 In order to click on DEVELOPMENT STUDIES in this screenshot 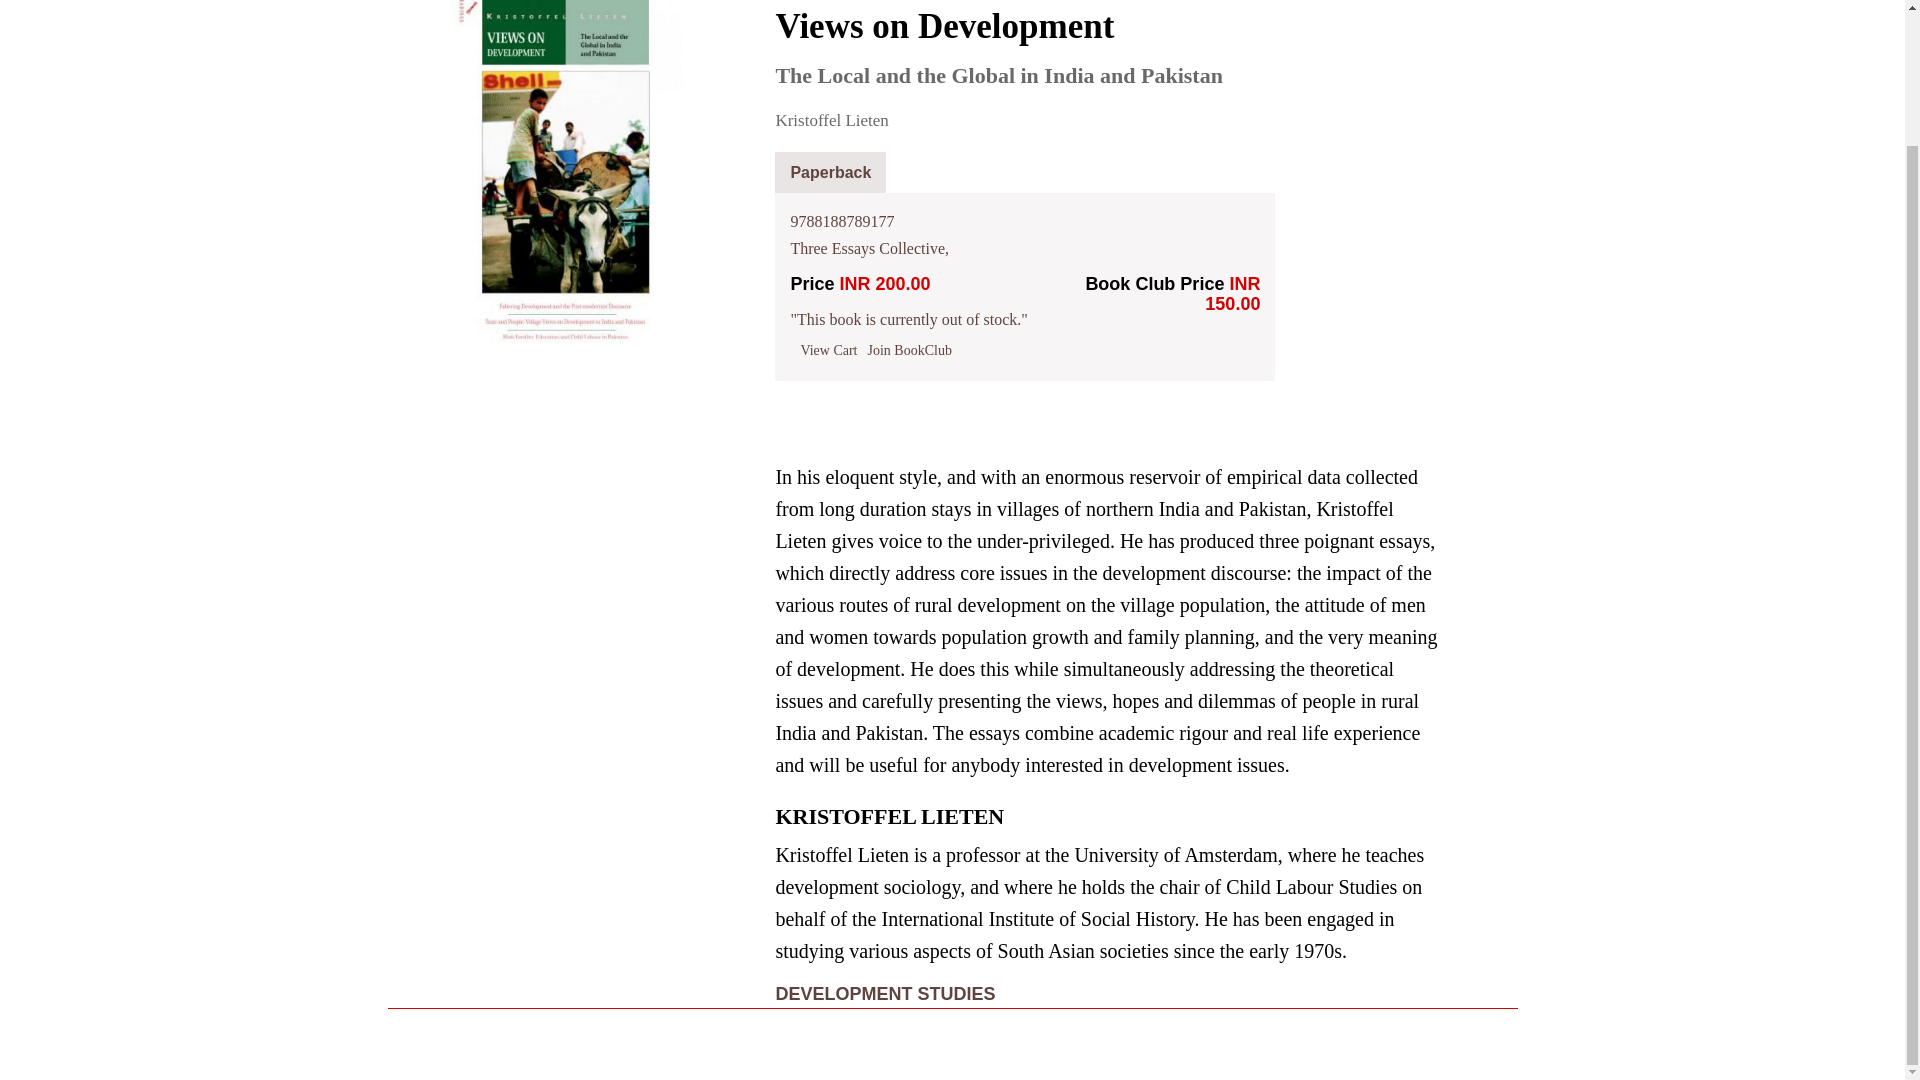, I will do `click(884, 994)`.